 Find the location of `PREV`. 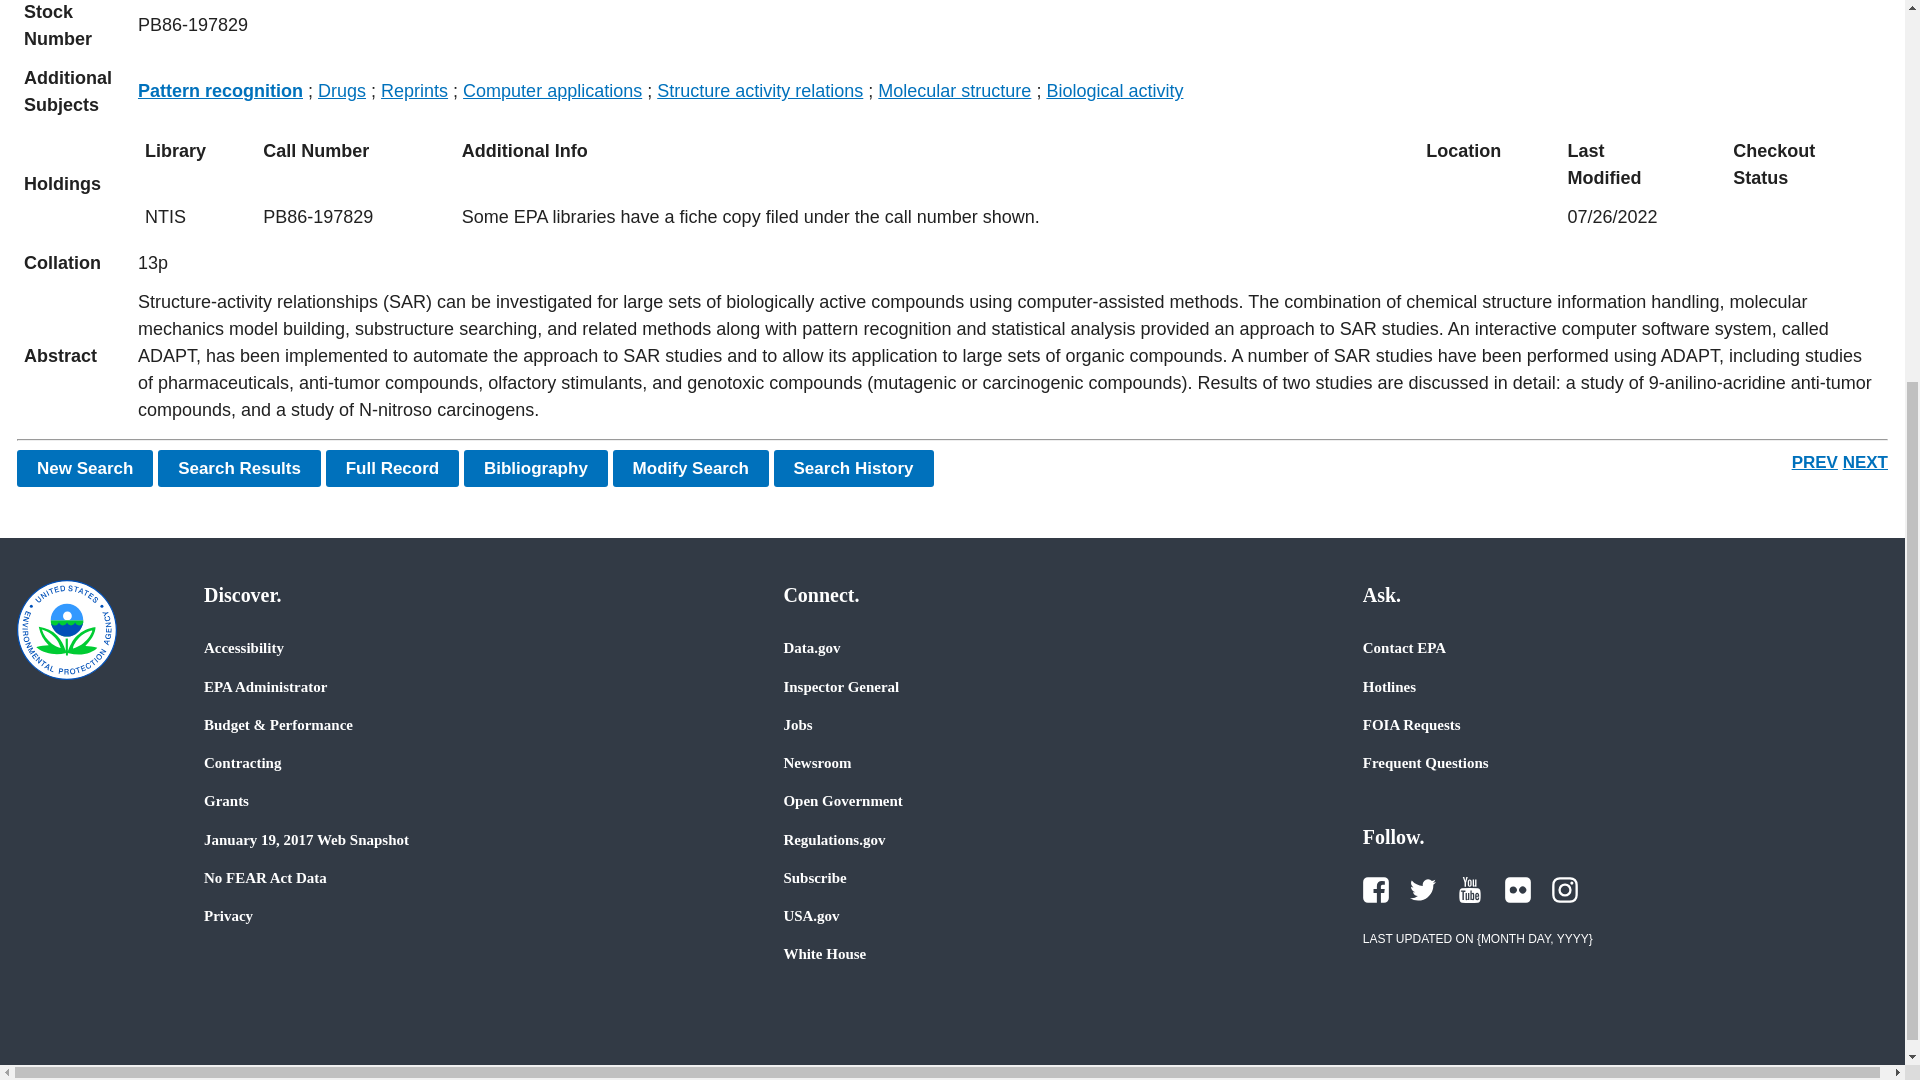

PREV is located at coordinates (1814, 462).